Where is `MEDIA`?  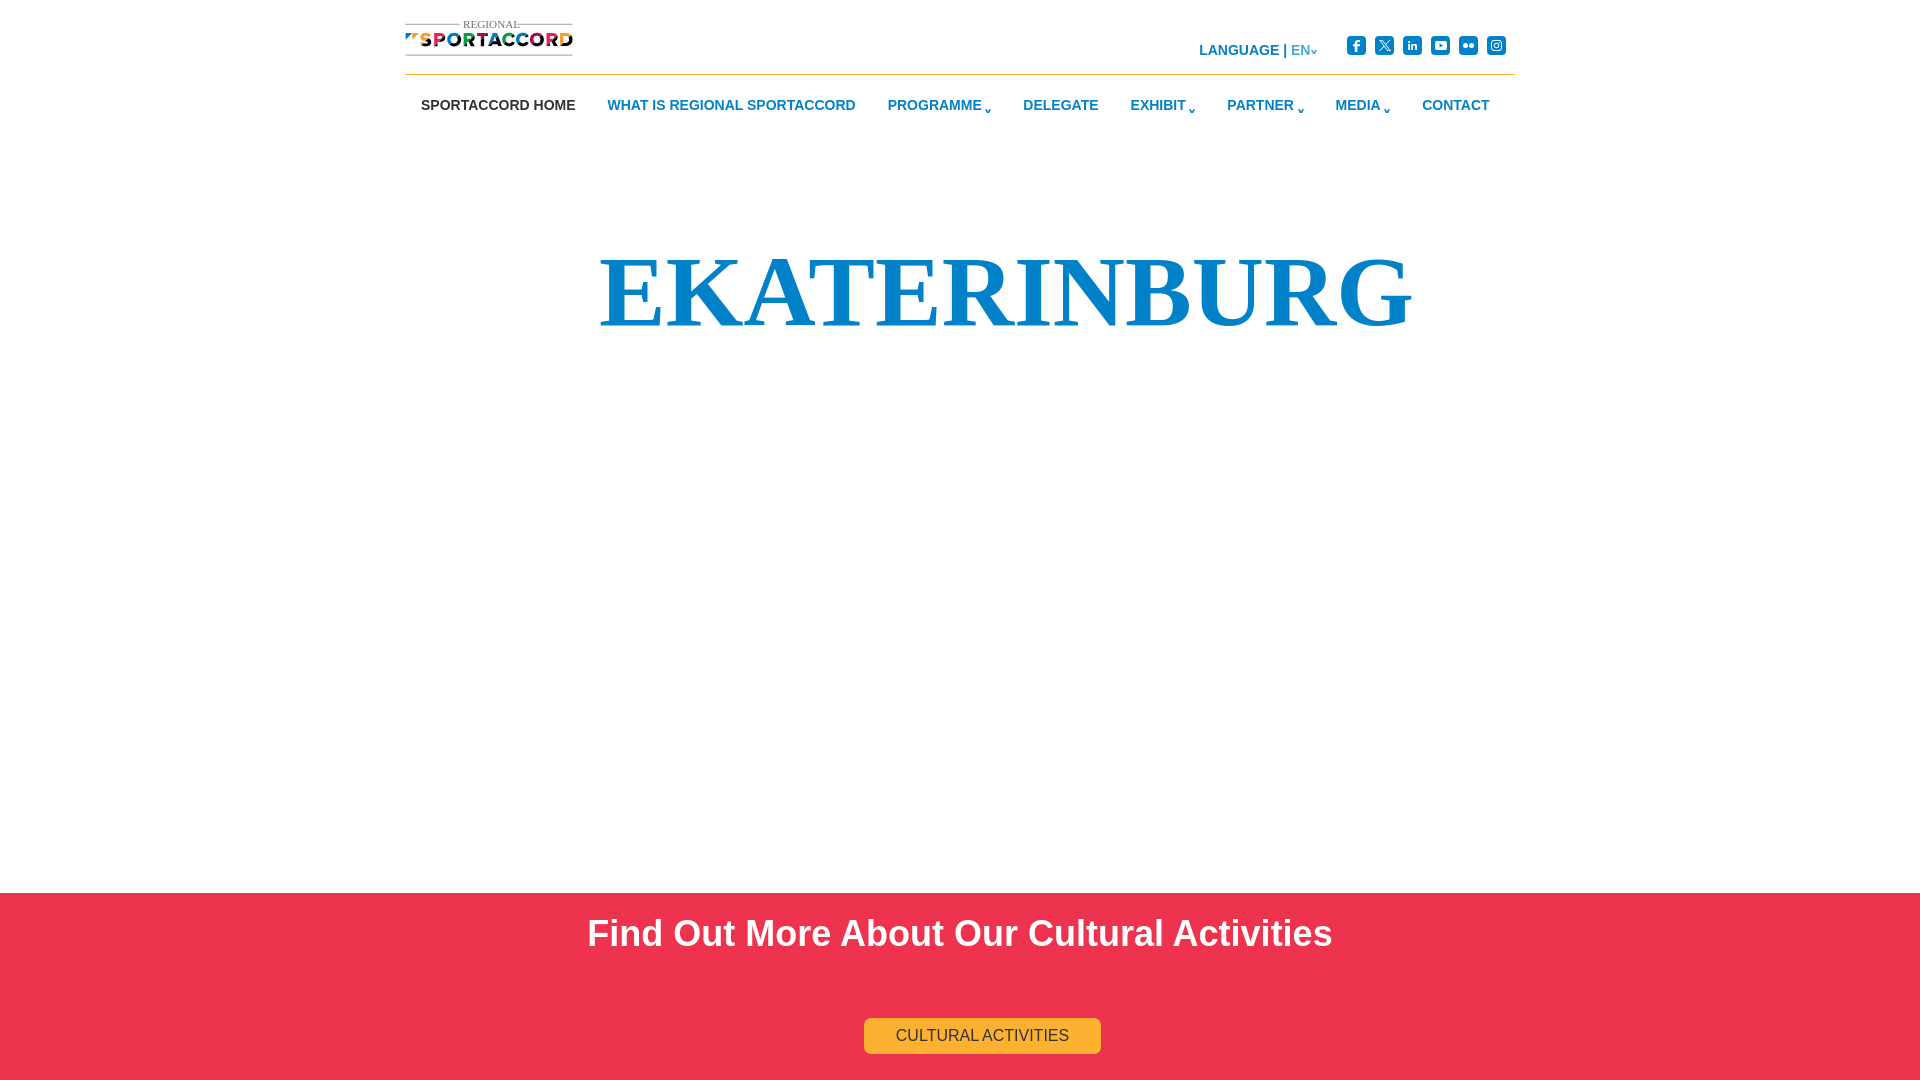 MEDIA is located at coordinates (1364, 104).